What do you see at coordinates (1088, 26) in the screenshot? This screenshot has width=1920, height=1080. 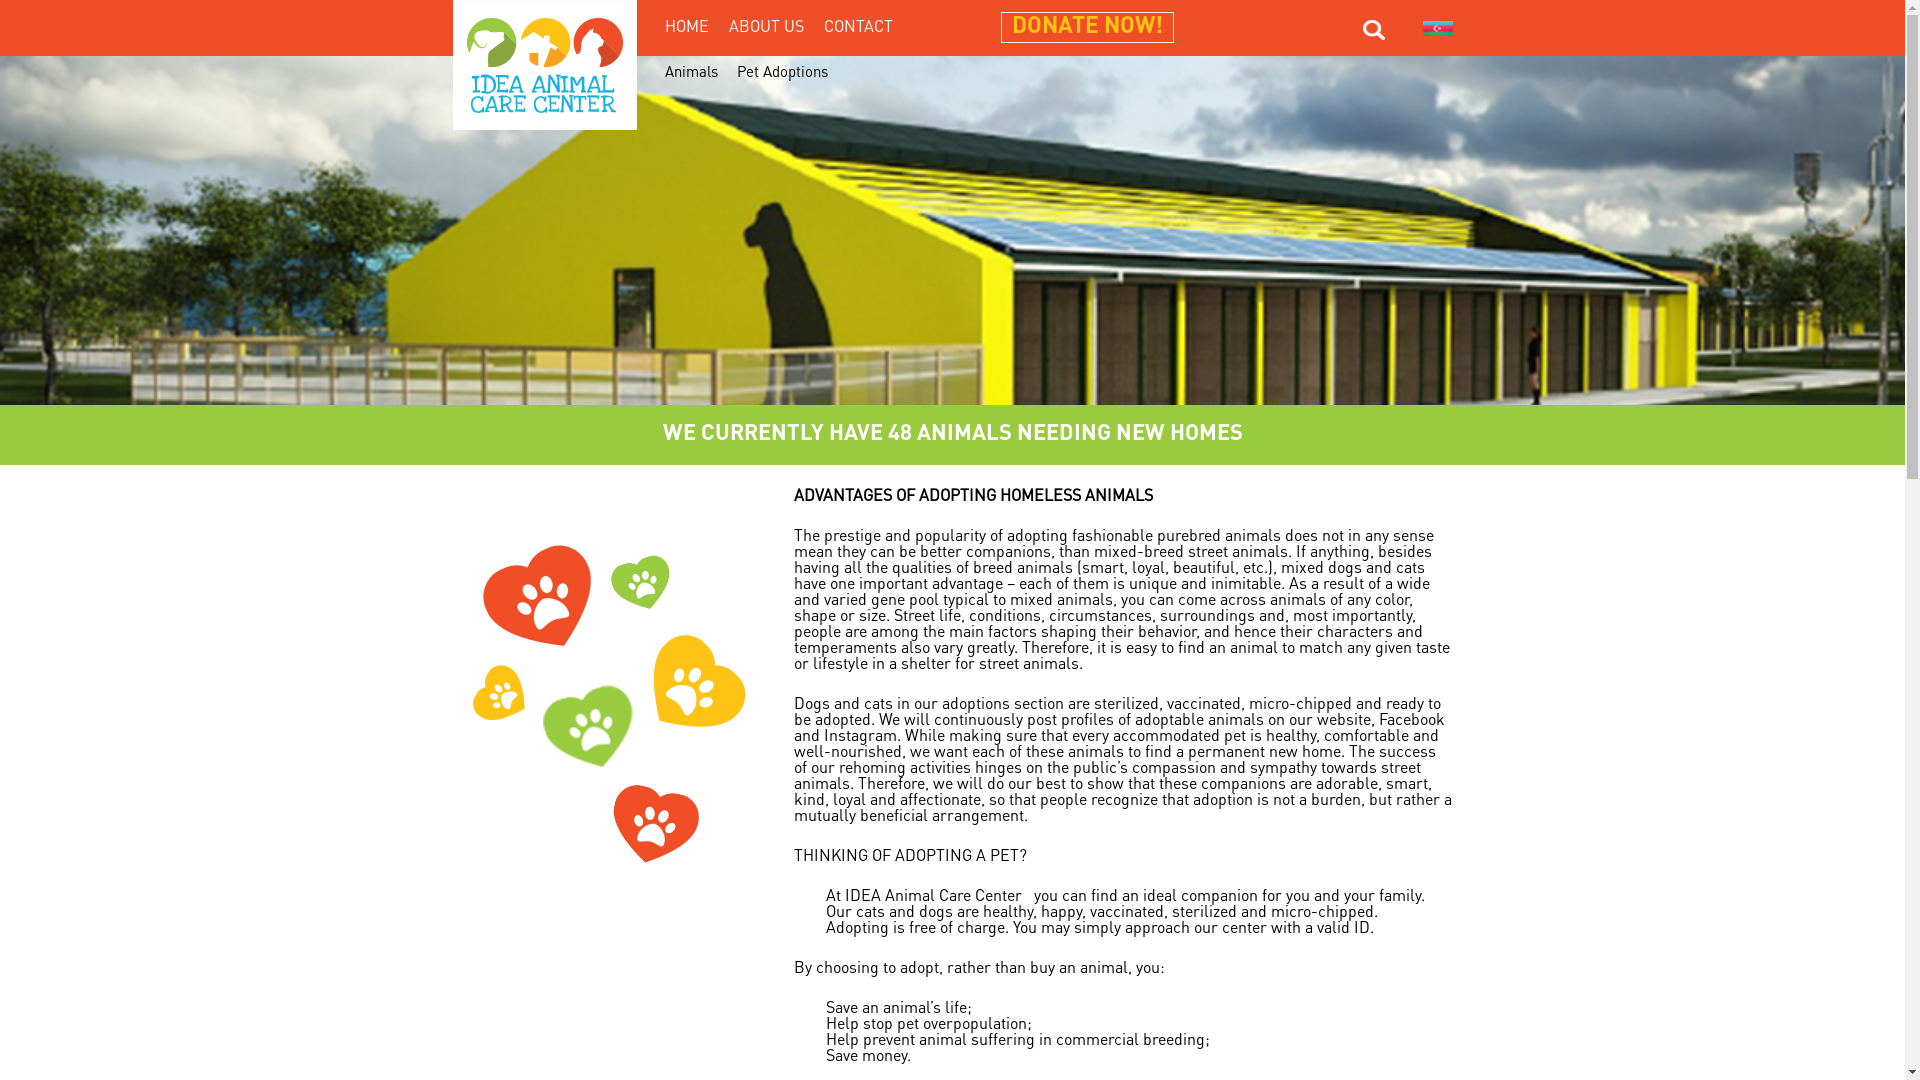 I see `DONATE NOW!` at bounding box center [1088, 26].